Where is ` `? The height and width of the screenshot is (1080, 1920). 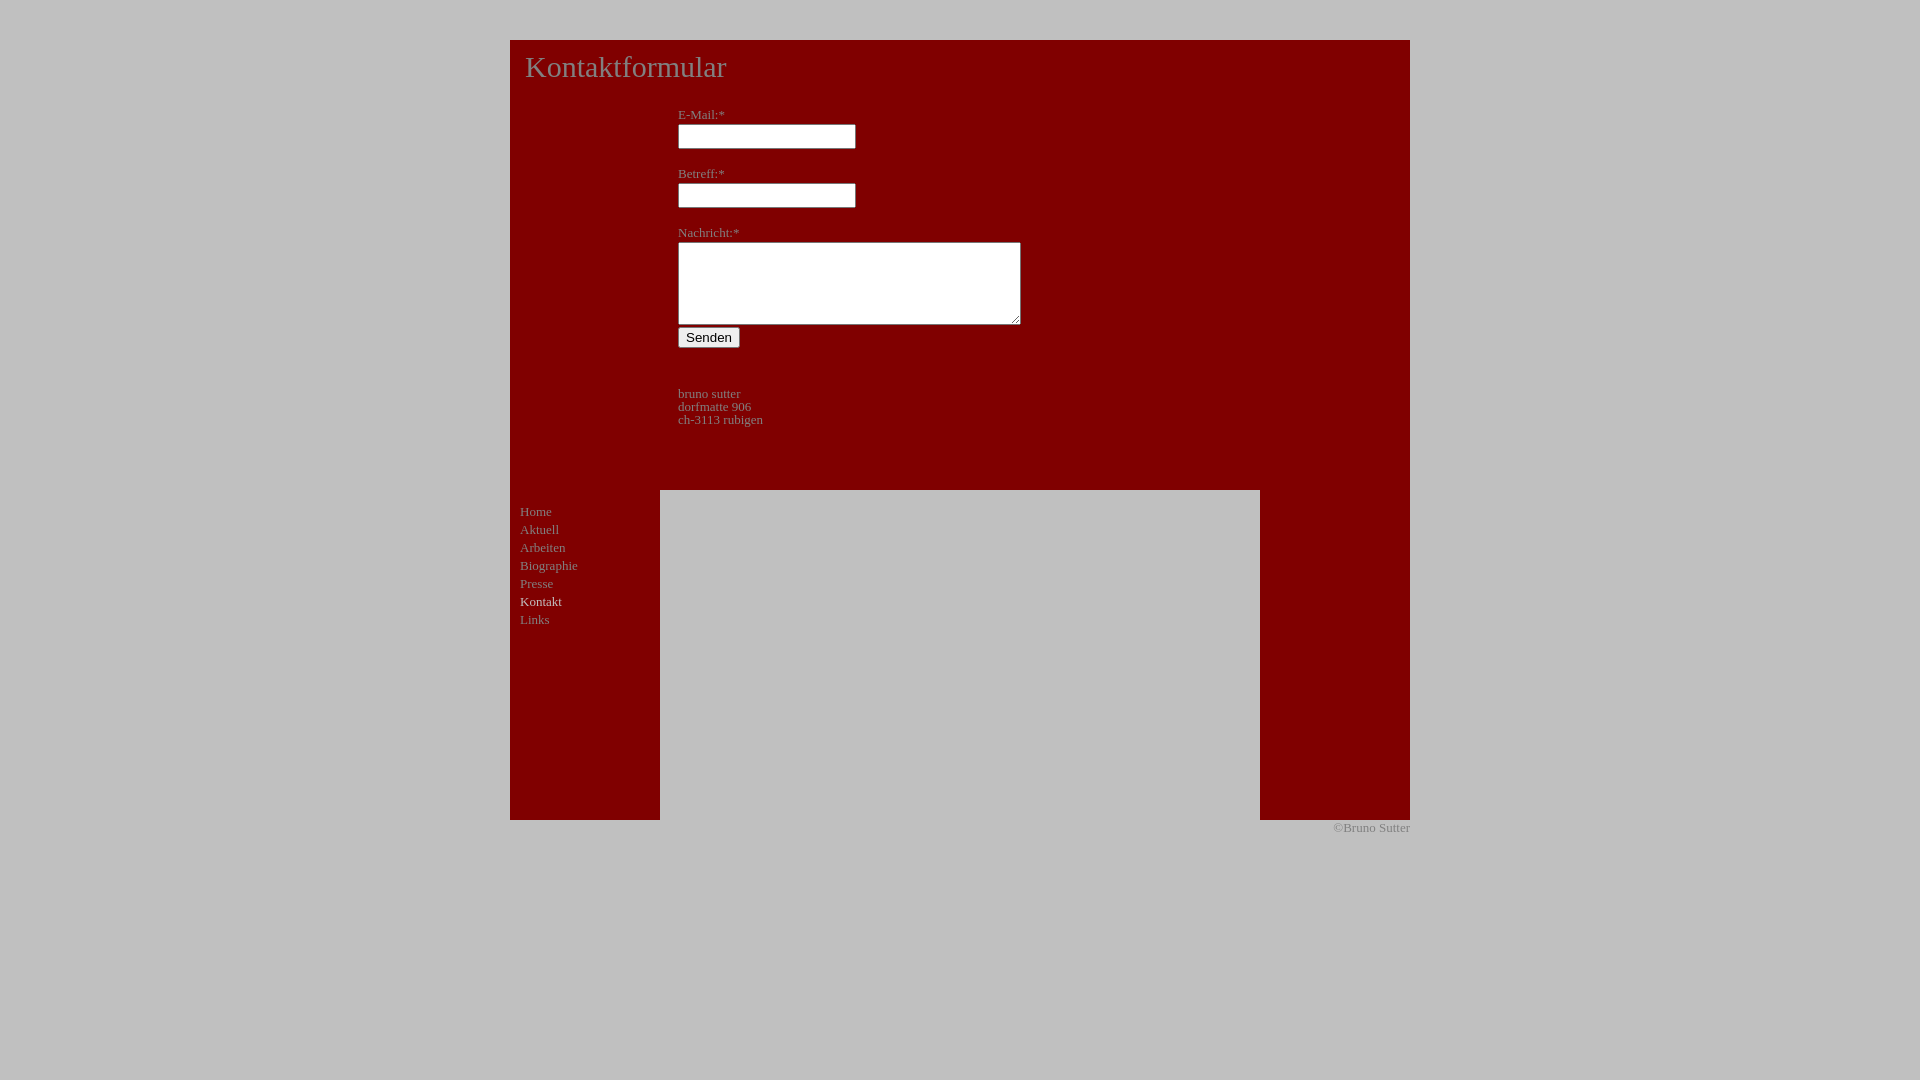   is located at coordinates (509, 642).